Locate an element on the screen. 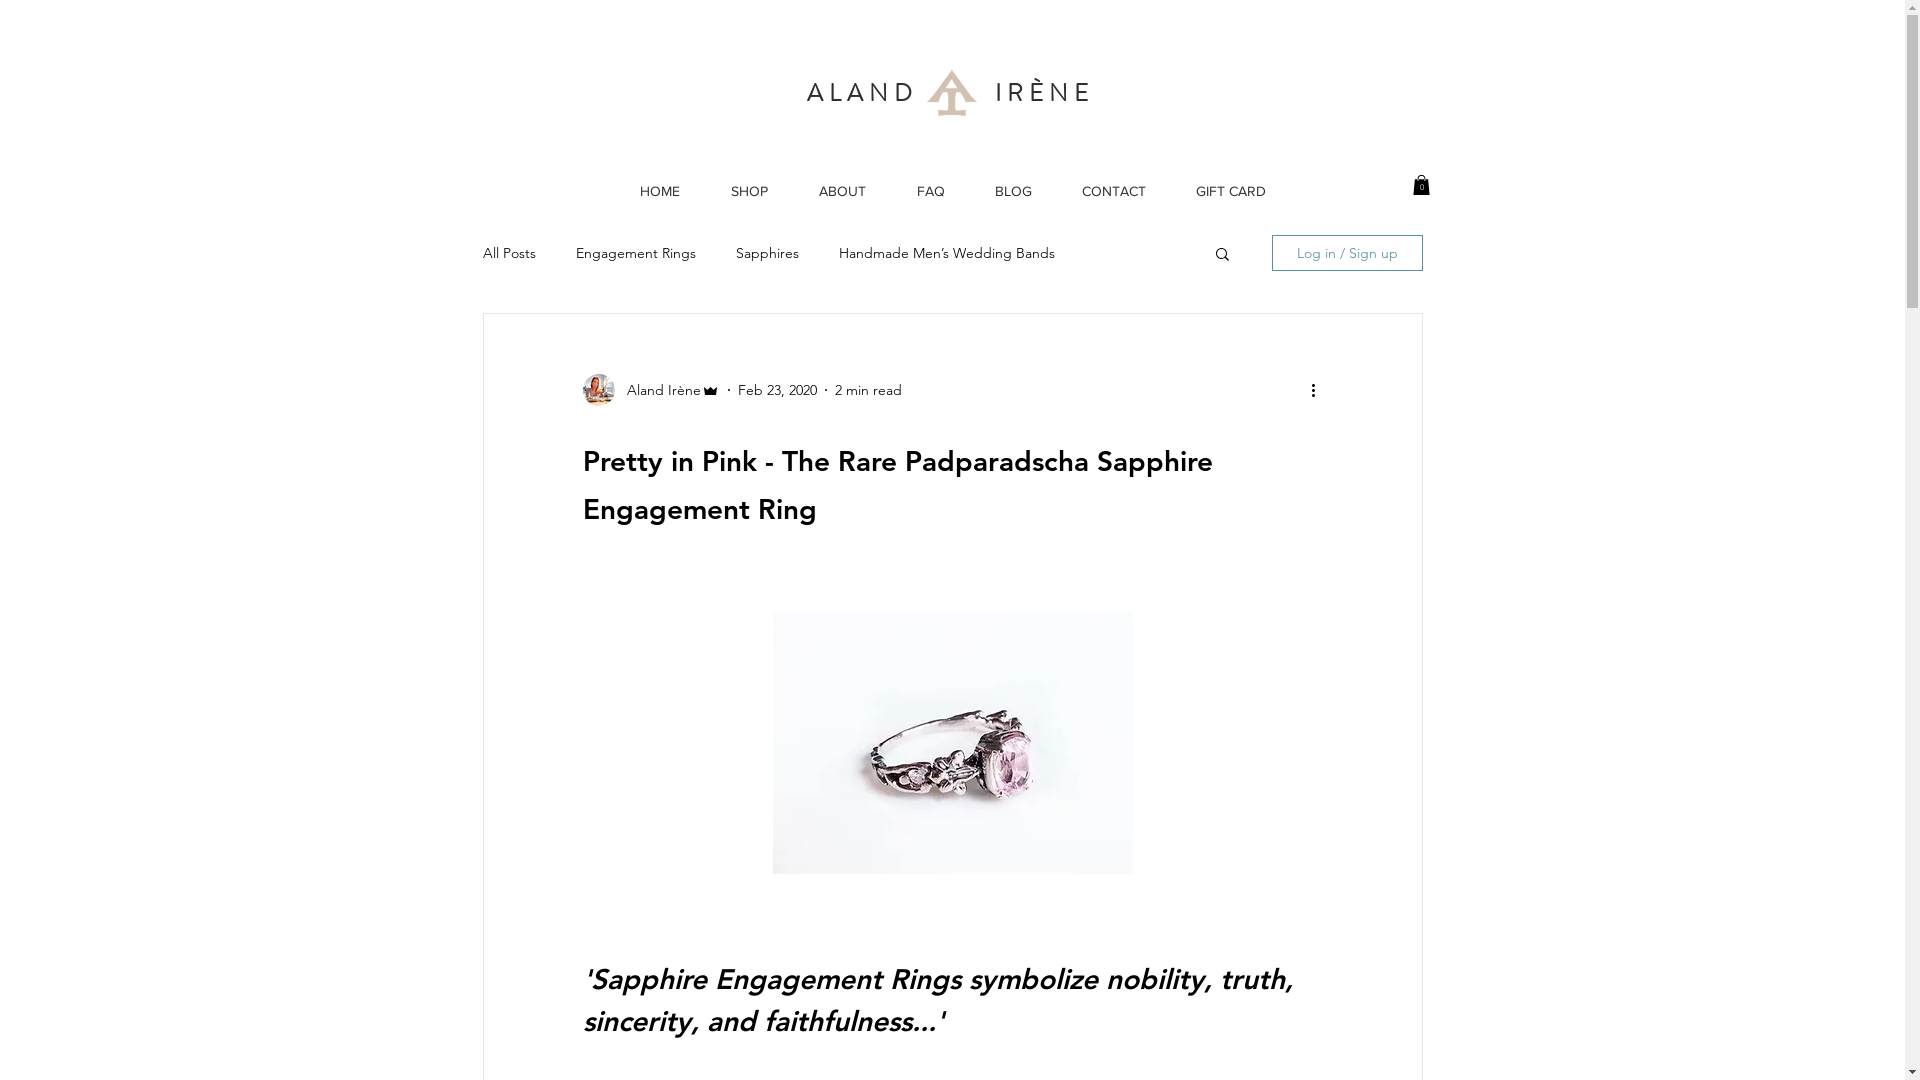 Image resolution: width=1920 pixels, height=1080 pixels. All Posts is located at coordinates (508, 253).